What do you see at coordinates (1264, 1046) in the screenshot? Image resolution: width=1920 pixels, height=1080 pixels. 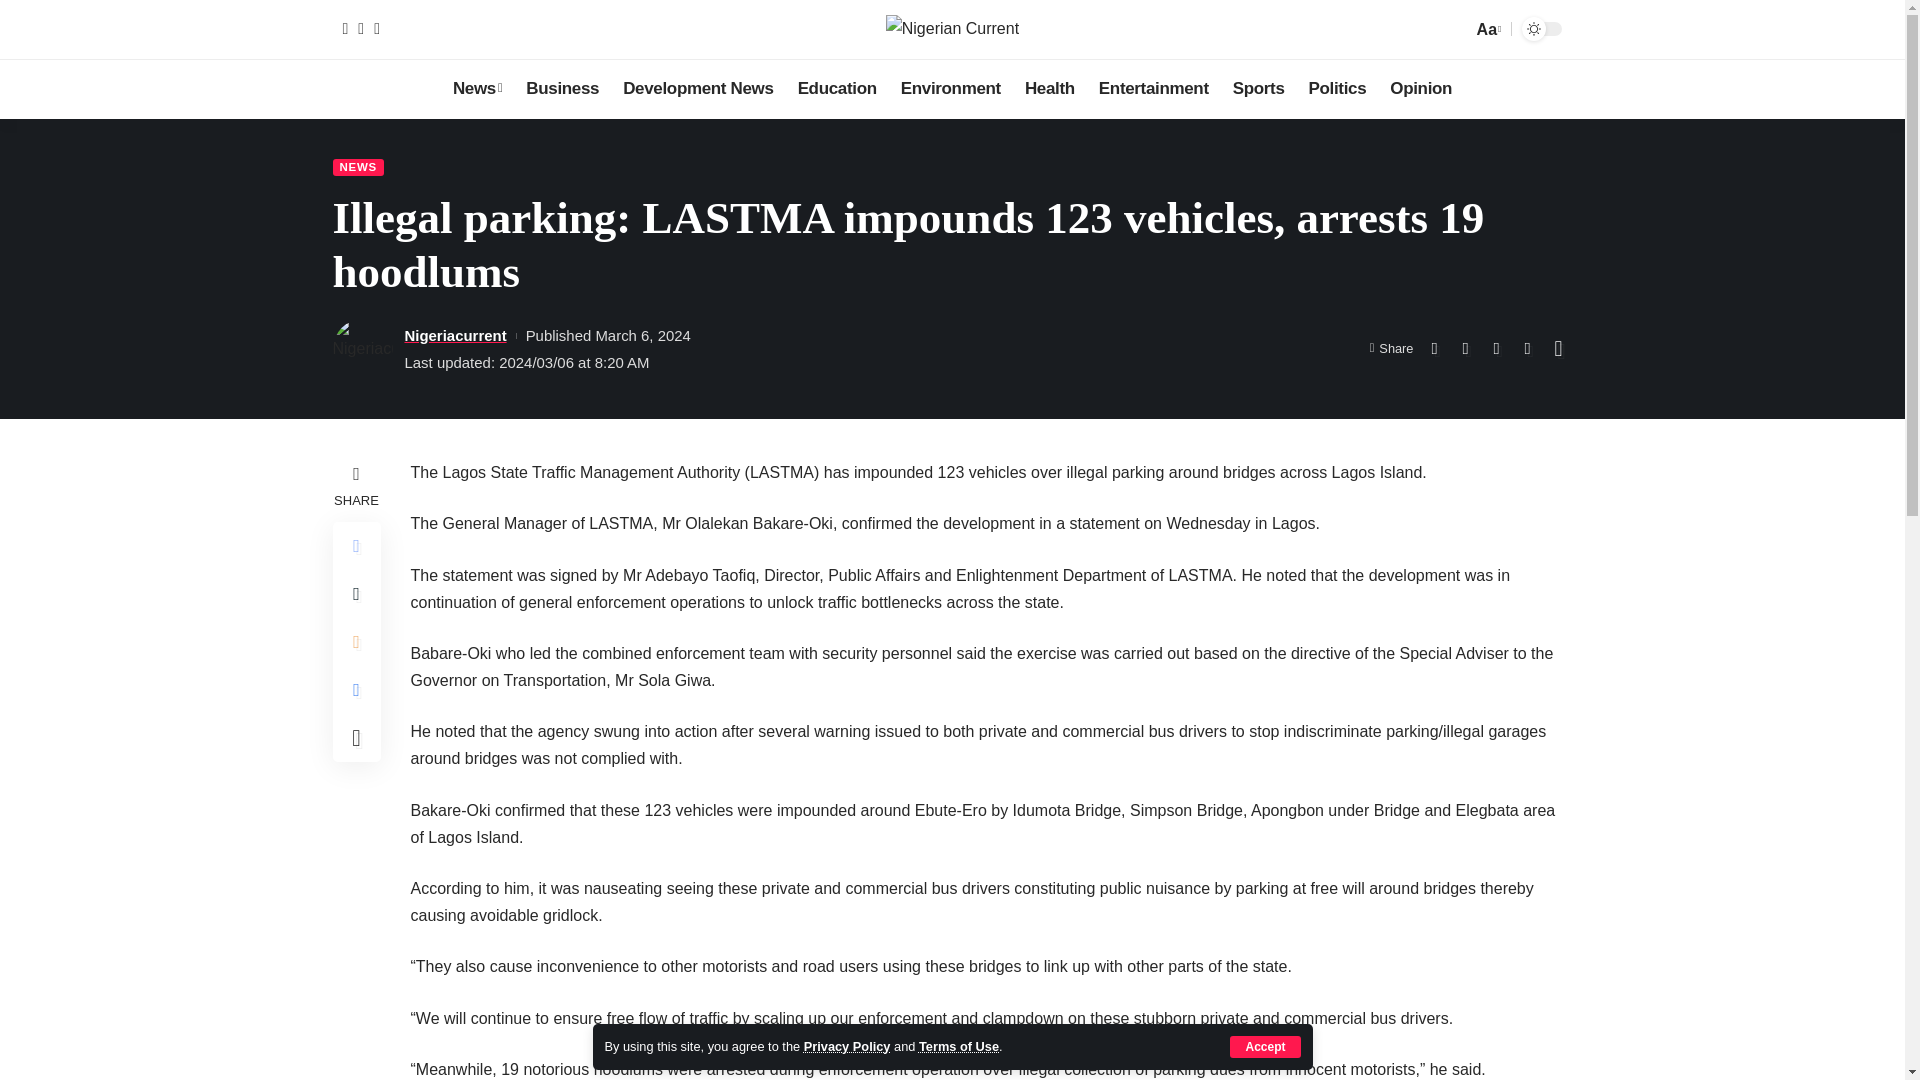 I see `Accept` at bounding box center [1264, 1046].